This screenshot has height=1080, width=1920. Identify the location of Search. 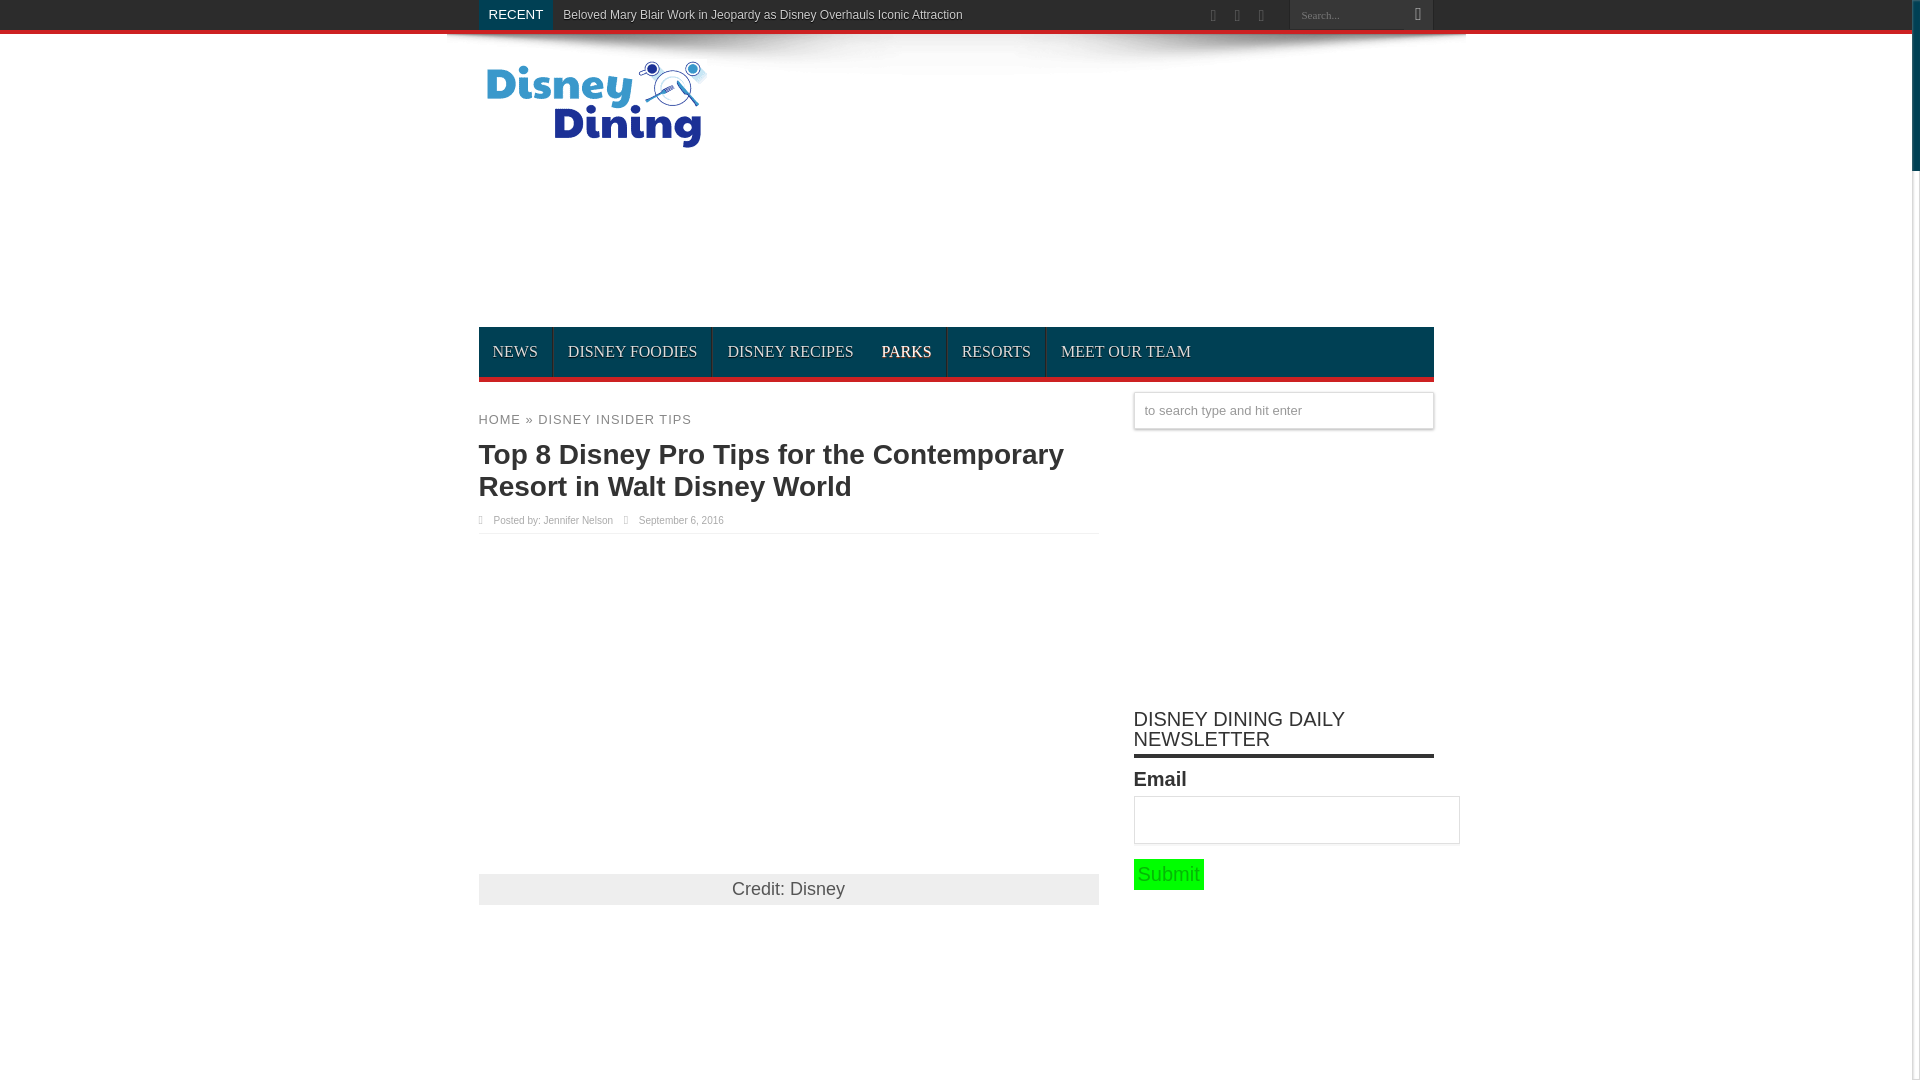
(1418, 15).